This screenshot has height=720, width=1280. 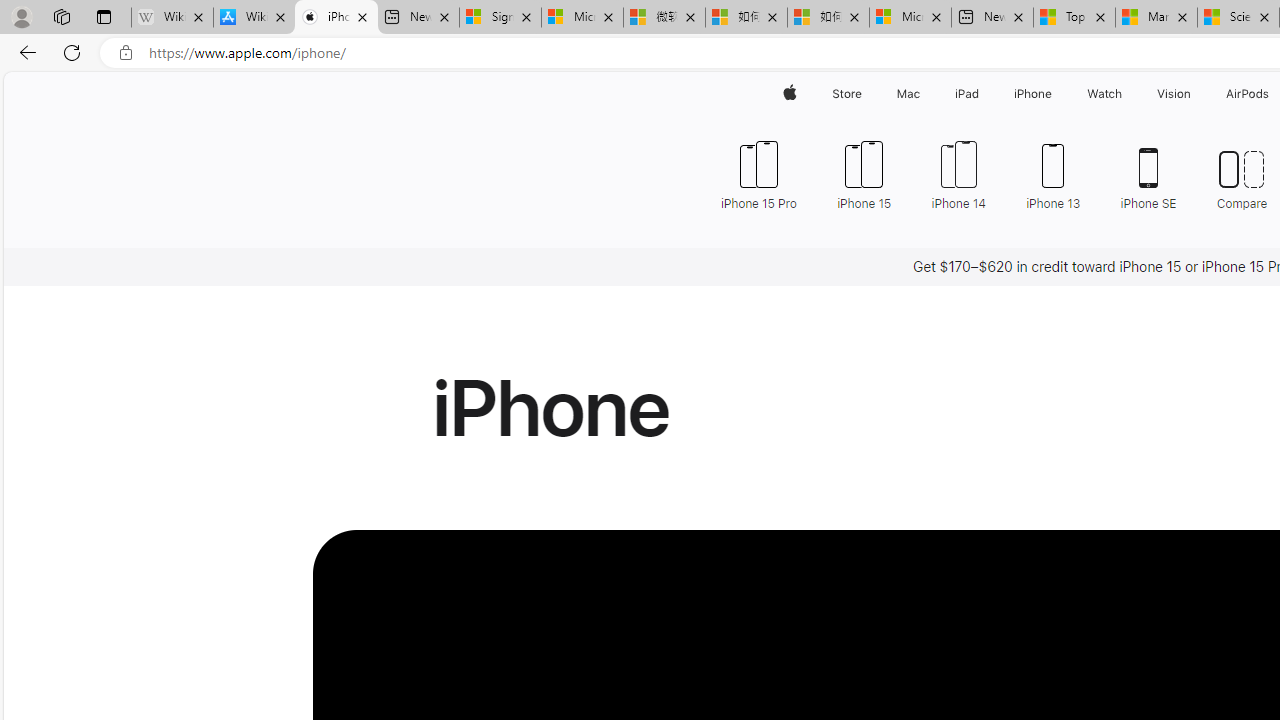 I want to click on Store, so click(x=846, y=94).